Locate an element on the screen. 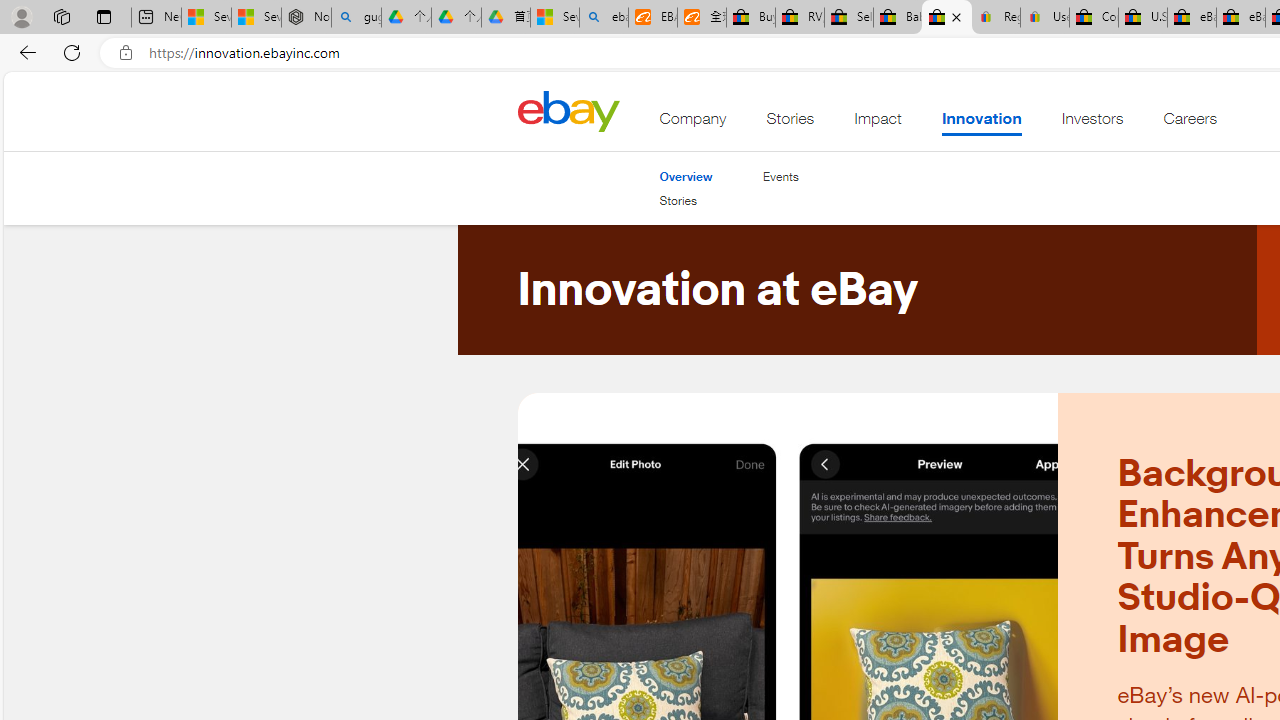 This screenshot has height=720, width=1280. Careers is located at coordinates (1190, 123).